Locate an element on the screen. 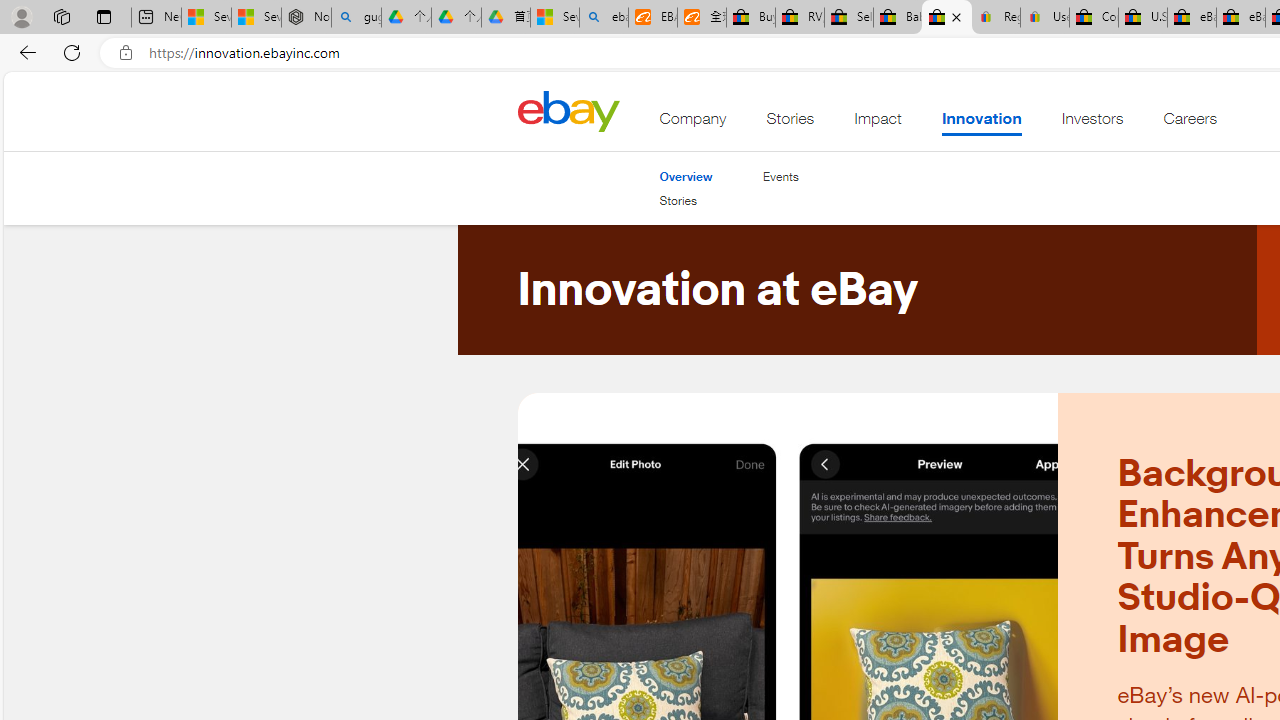 This screenshot has height=720, width=1280. Careers is located at coordinates (1190, 123).